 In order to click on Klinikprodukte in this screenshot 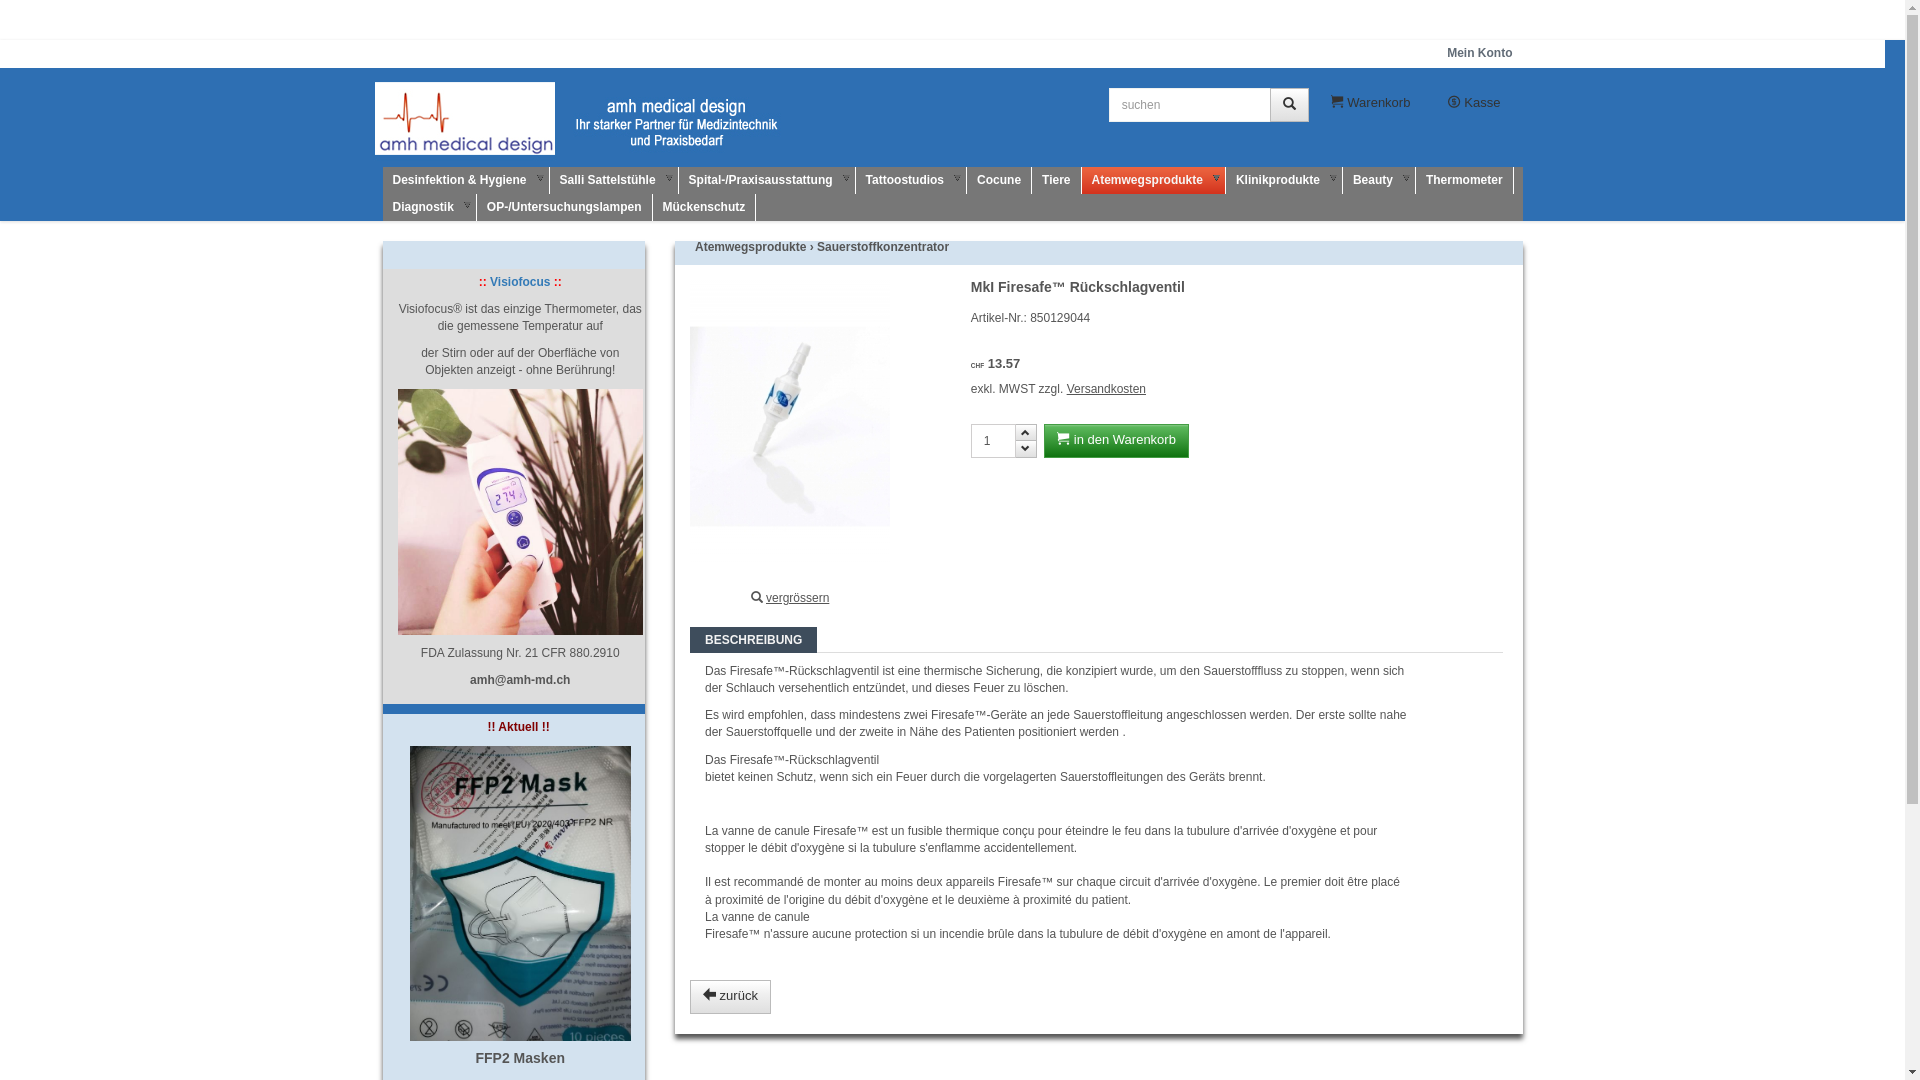, I will do `click(1284, 180)`.